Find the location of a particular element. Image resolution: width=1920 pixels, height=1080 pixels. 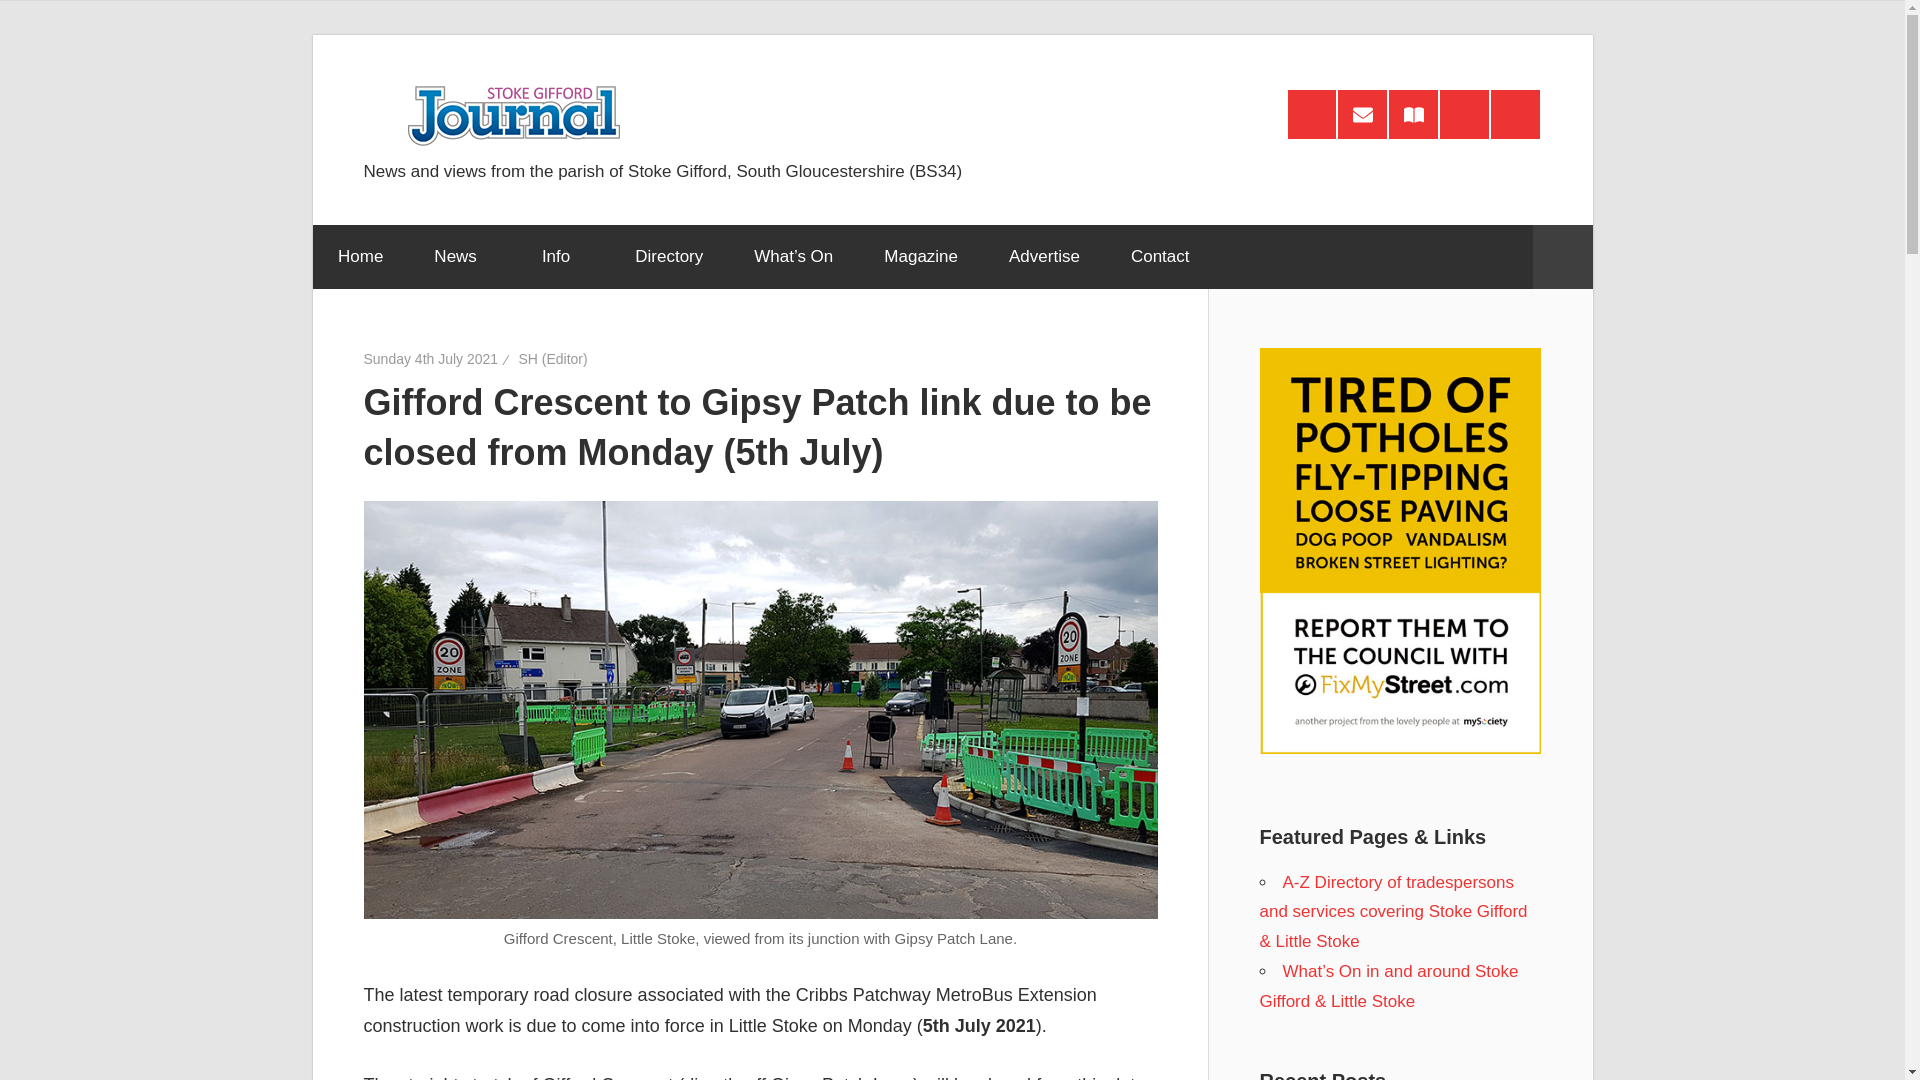

Subscribe by Email is located at coordinates (1362, 114).